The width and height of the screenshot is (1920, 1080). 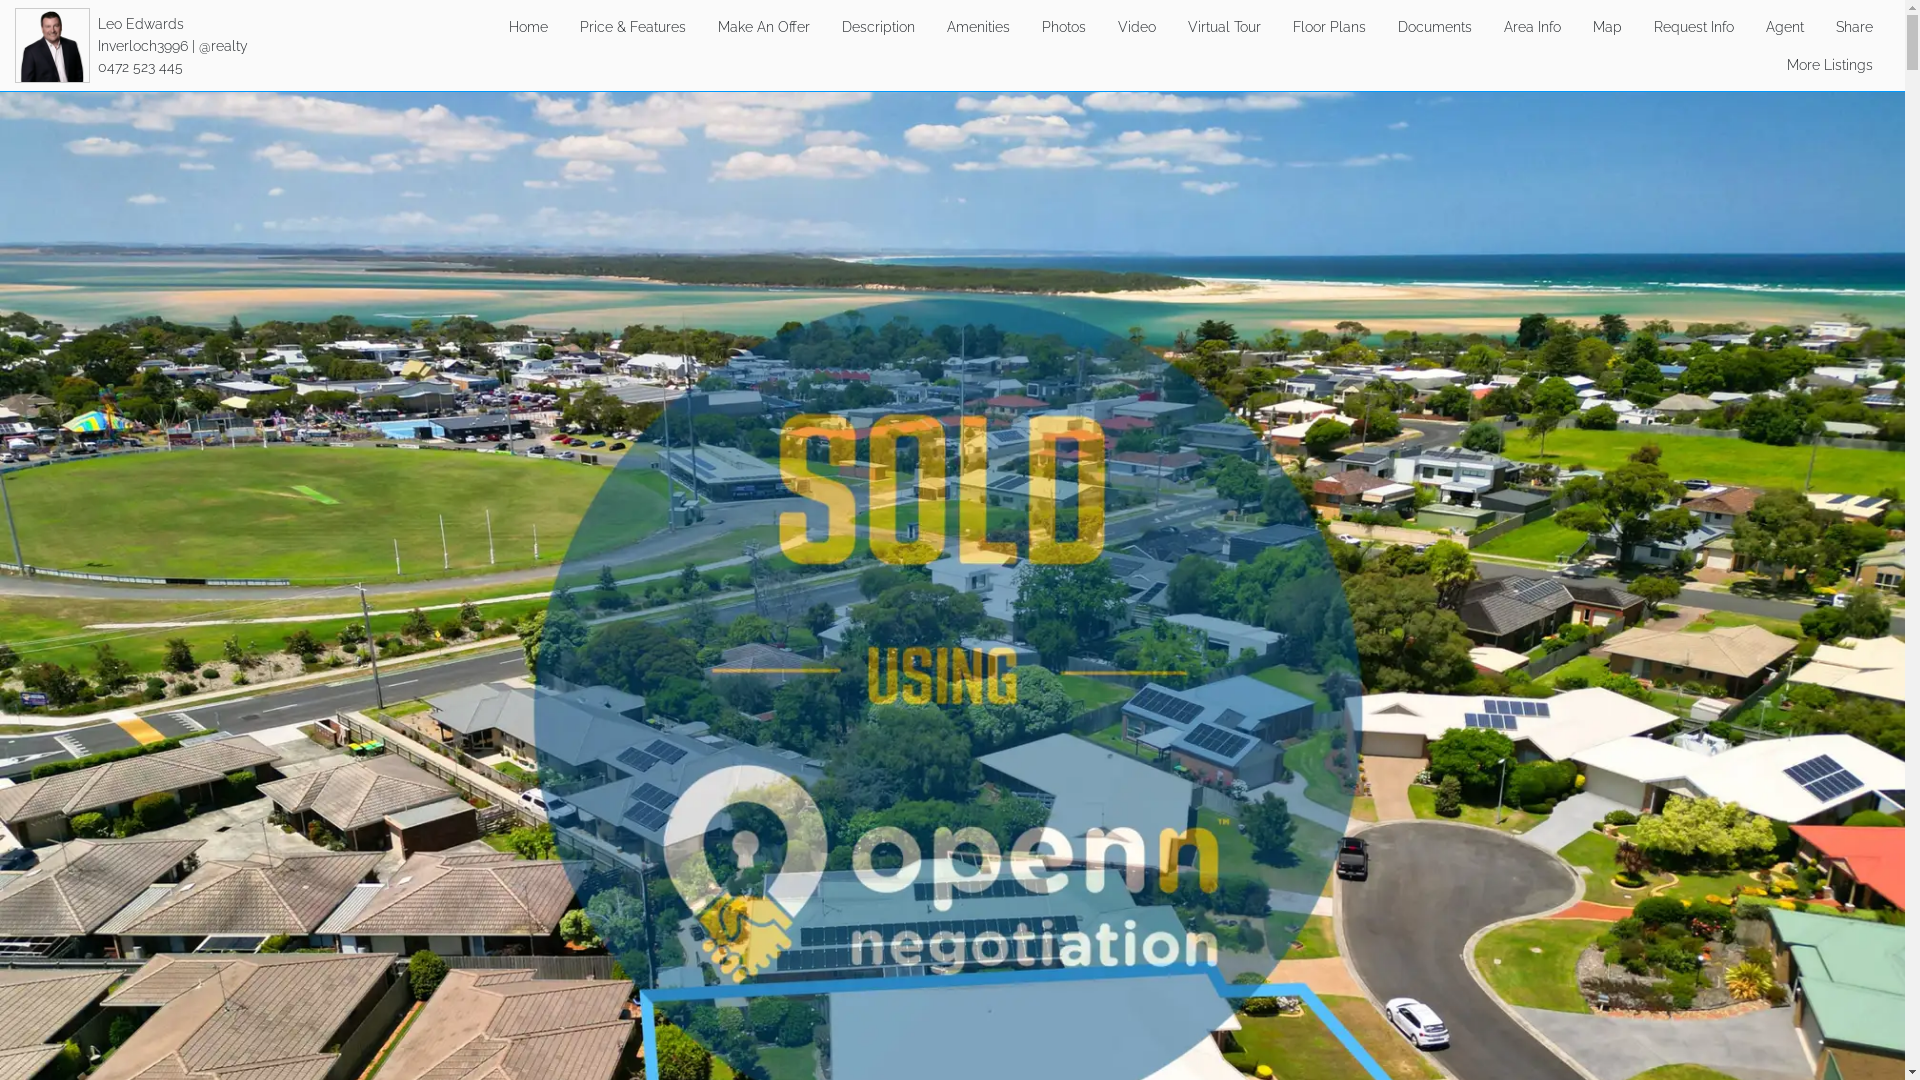 I want to click on Virtual Tour, so click(x=1224, y=27).